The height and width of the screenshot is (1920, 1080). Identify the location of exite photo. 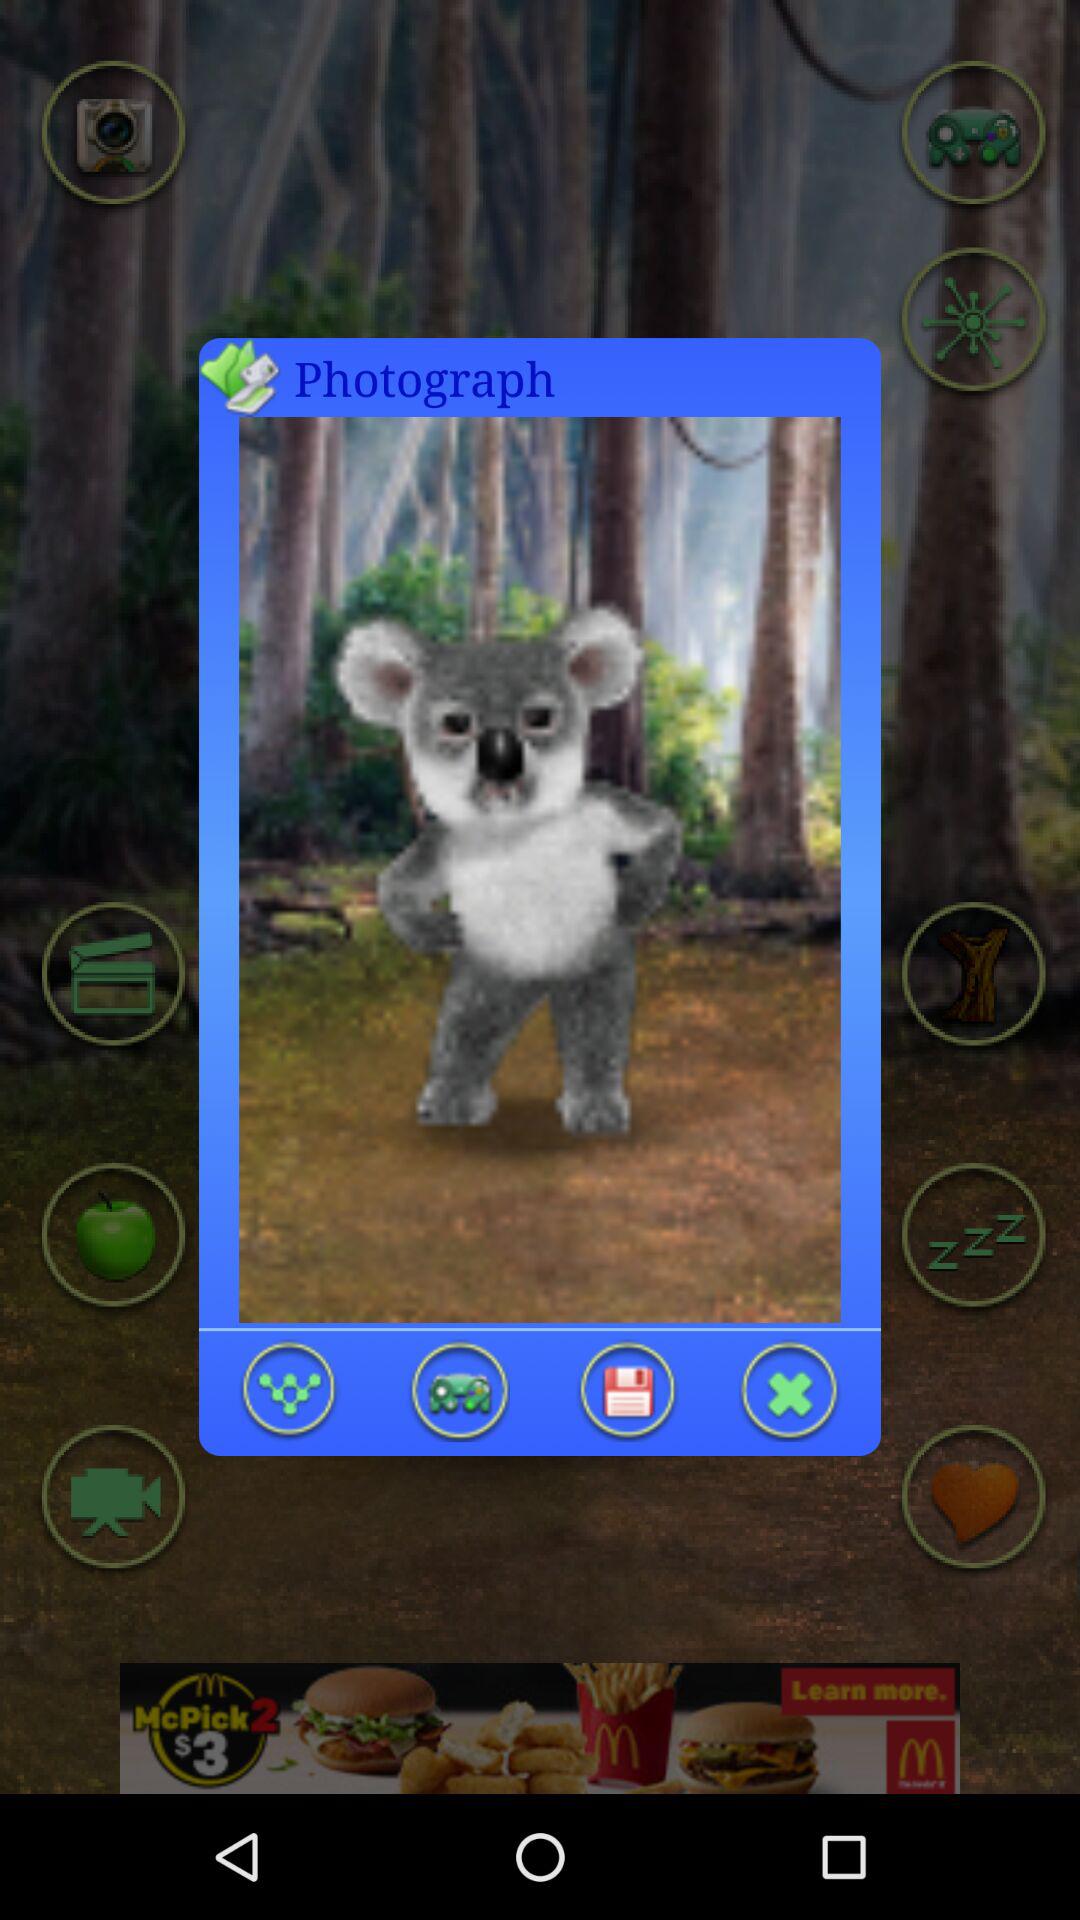
(790, 1390).